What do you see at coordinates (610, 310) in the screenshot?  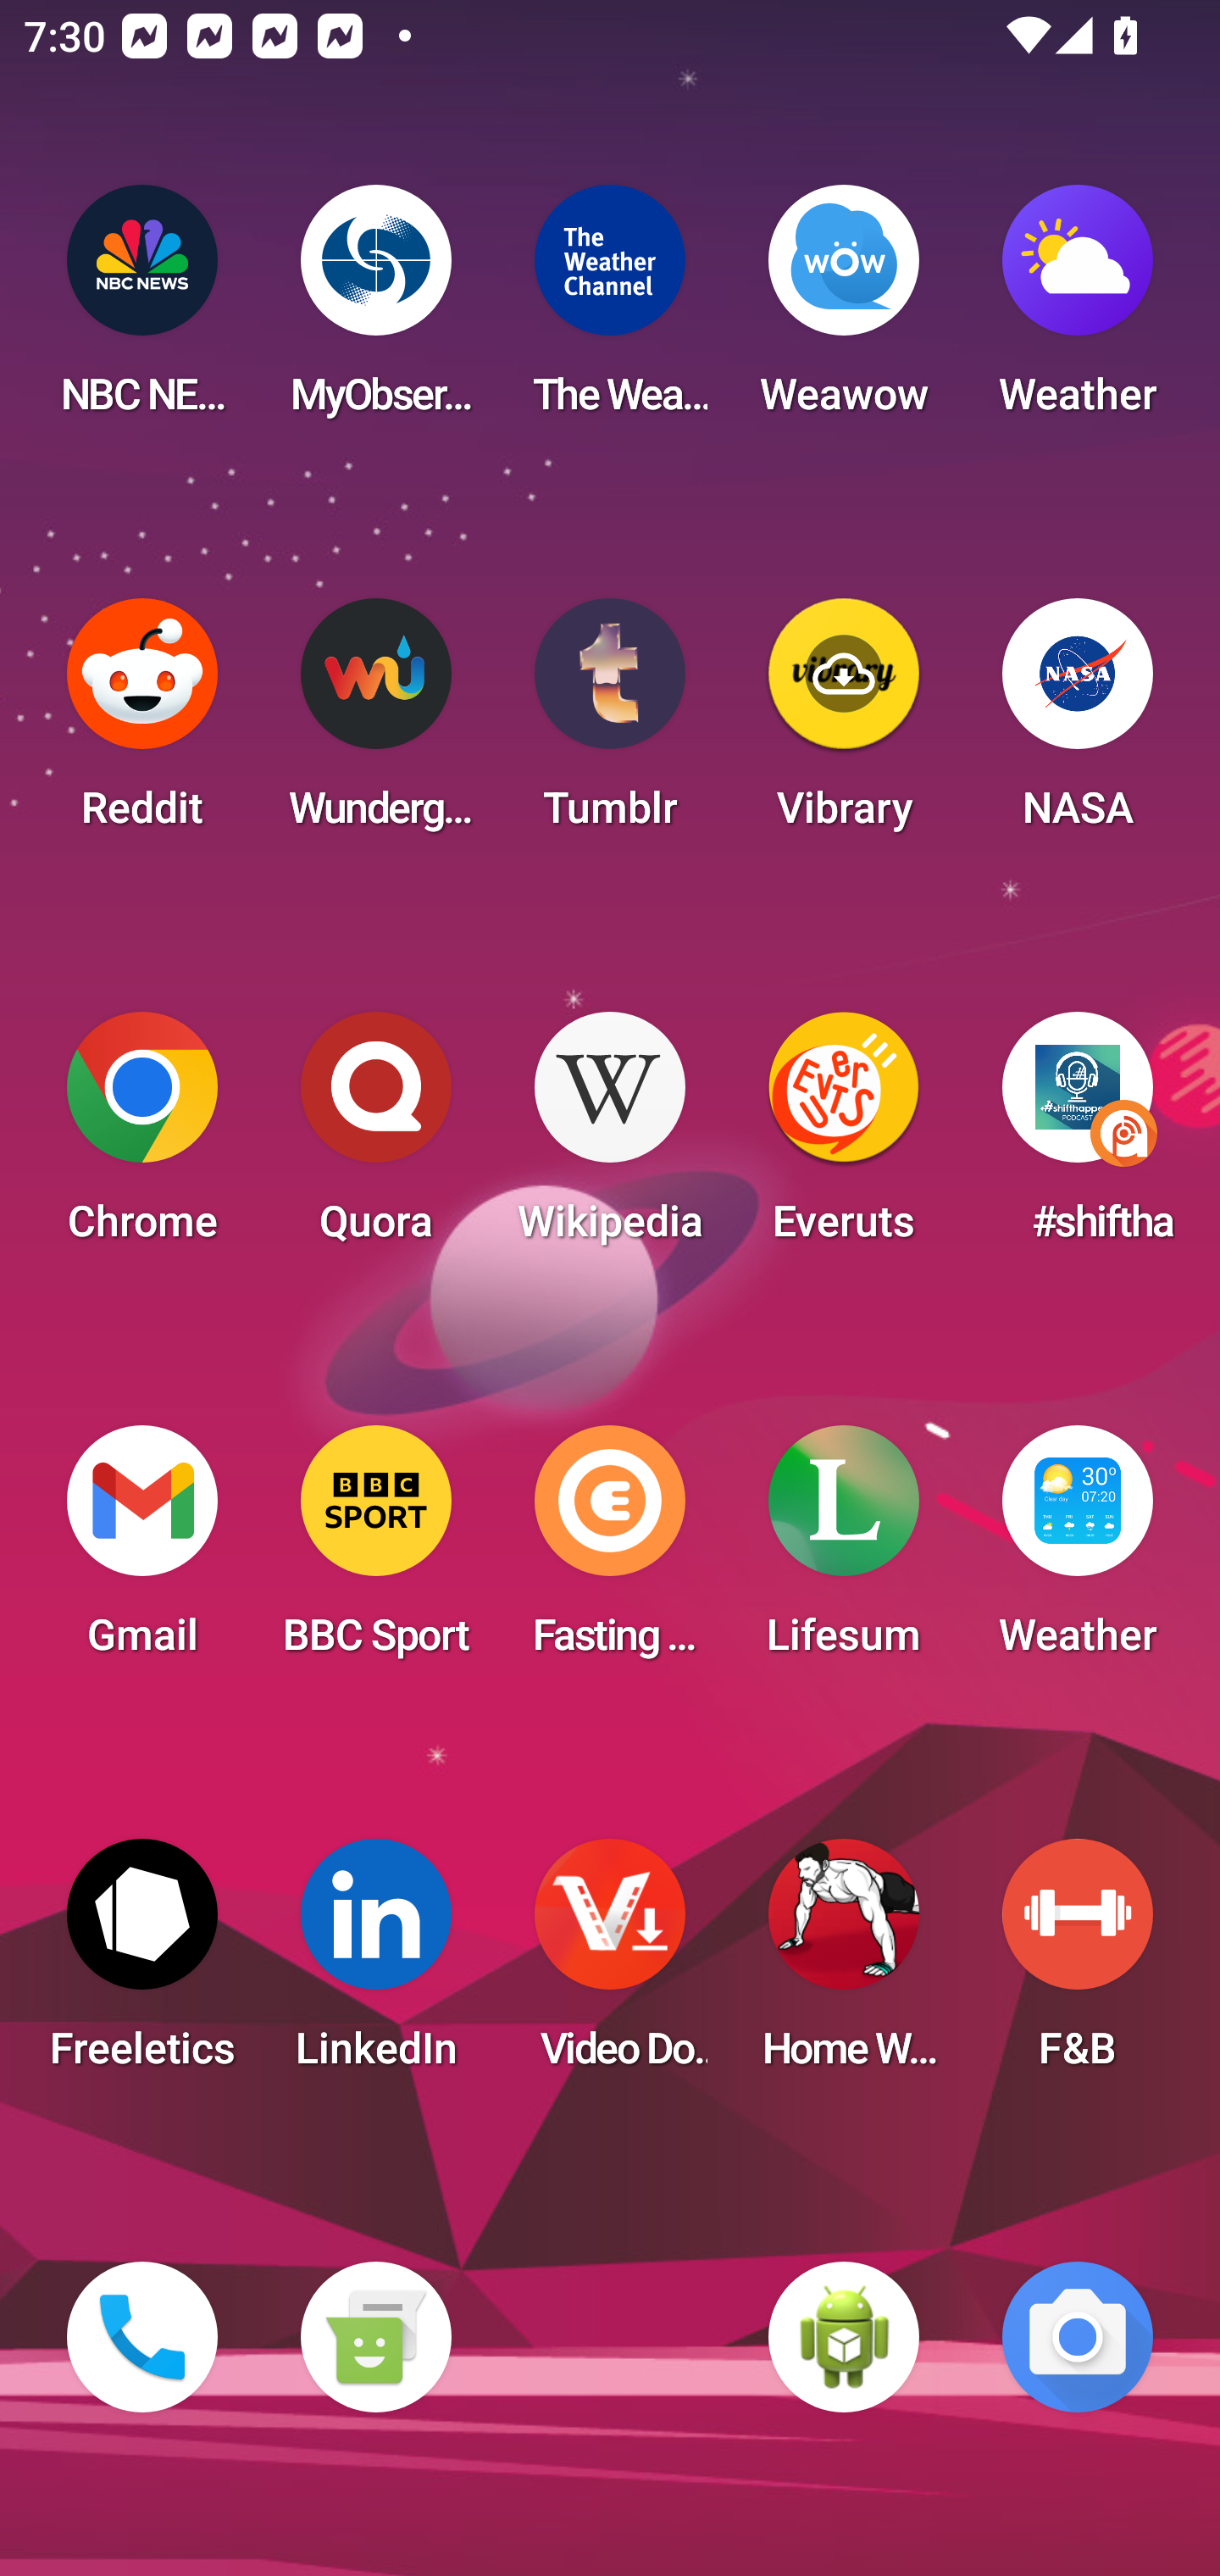 I see `The Weather Channel` at bounding box center [610, 310].